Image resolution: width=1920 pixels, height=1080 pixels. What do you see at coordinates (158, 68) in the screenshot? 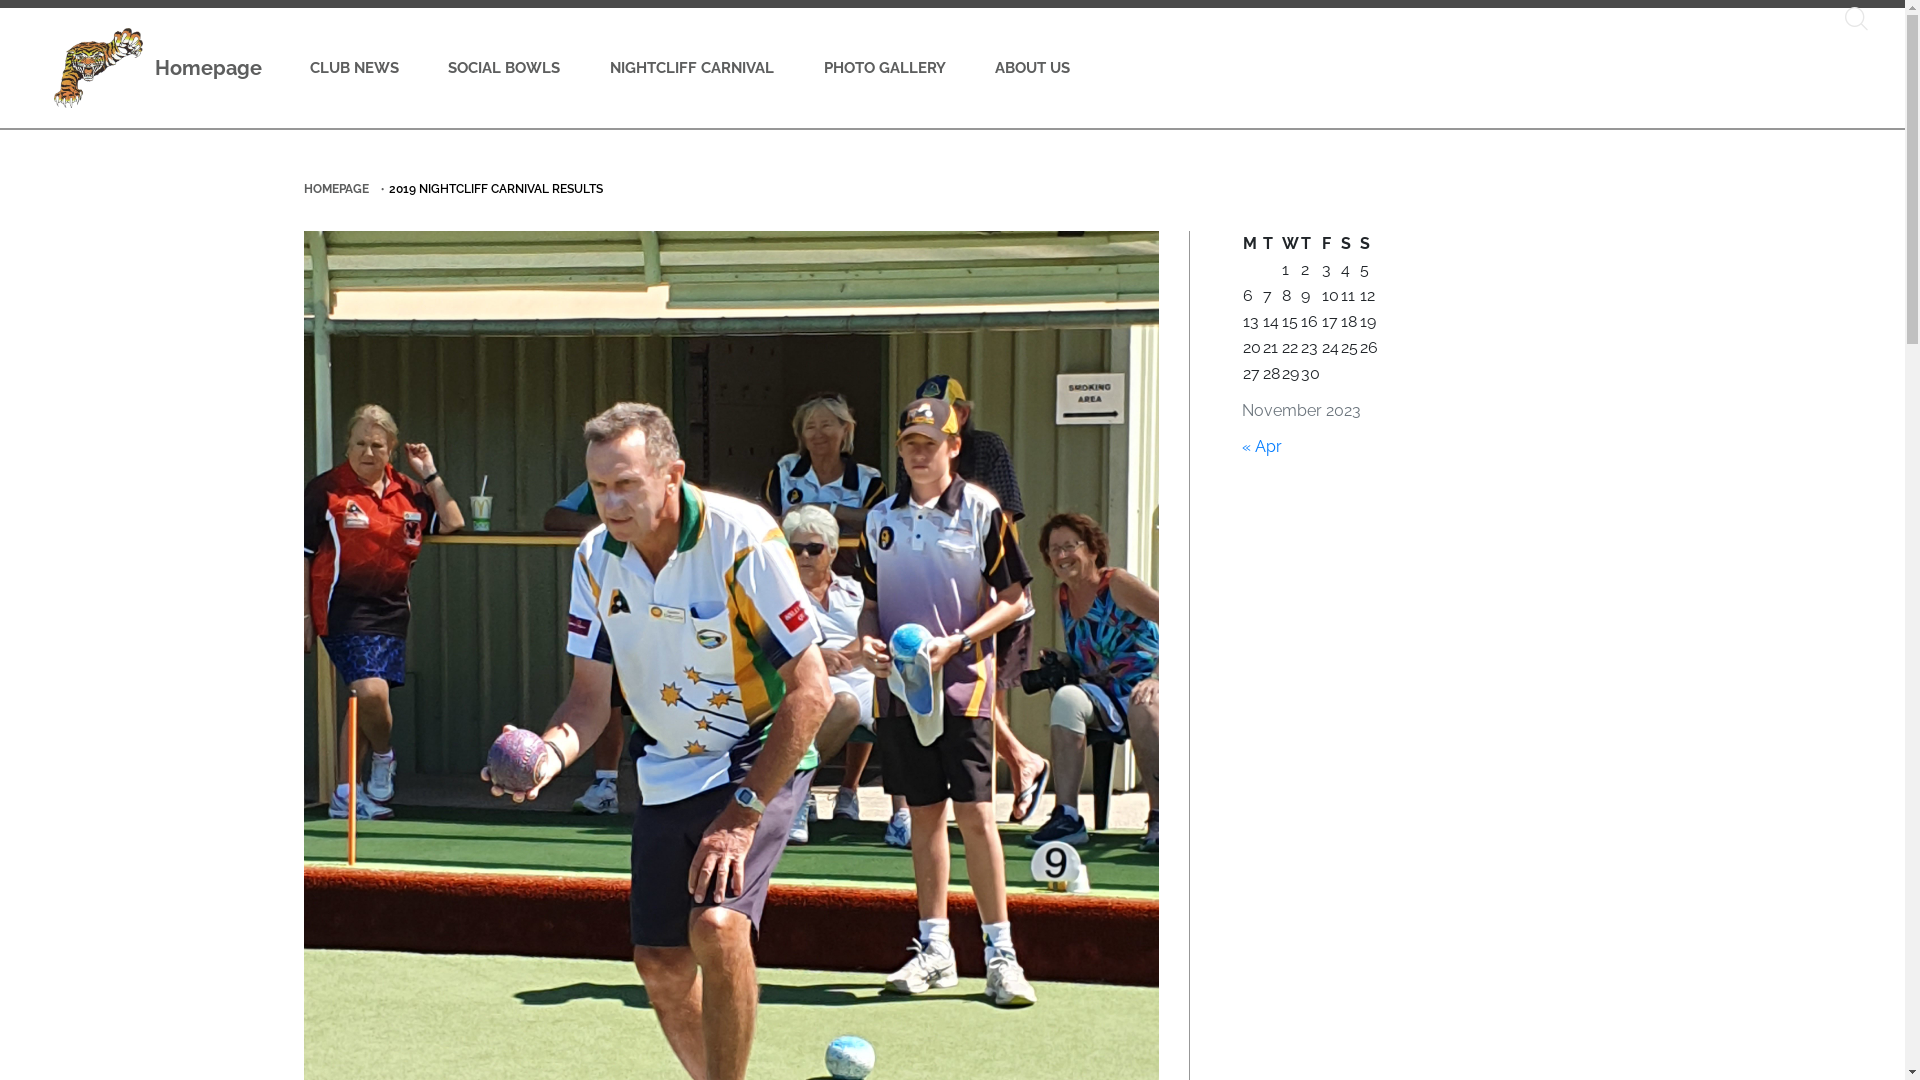
I see `Homepage` at bounding box center [158, 68].